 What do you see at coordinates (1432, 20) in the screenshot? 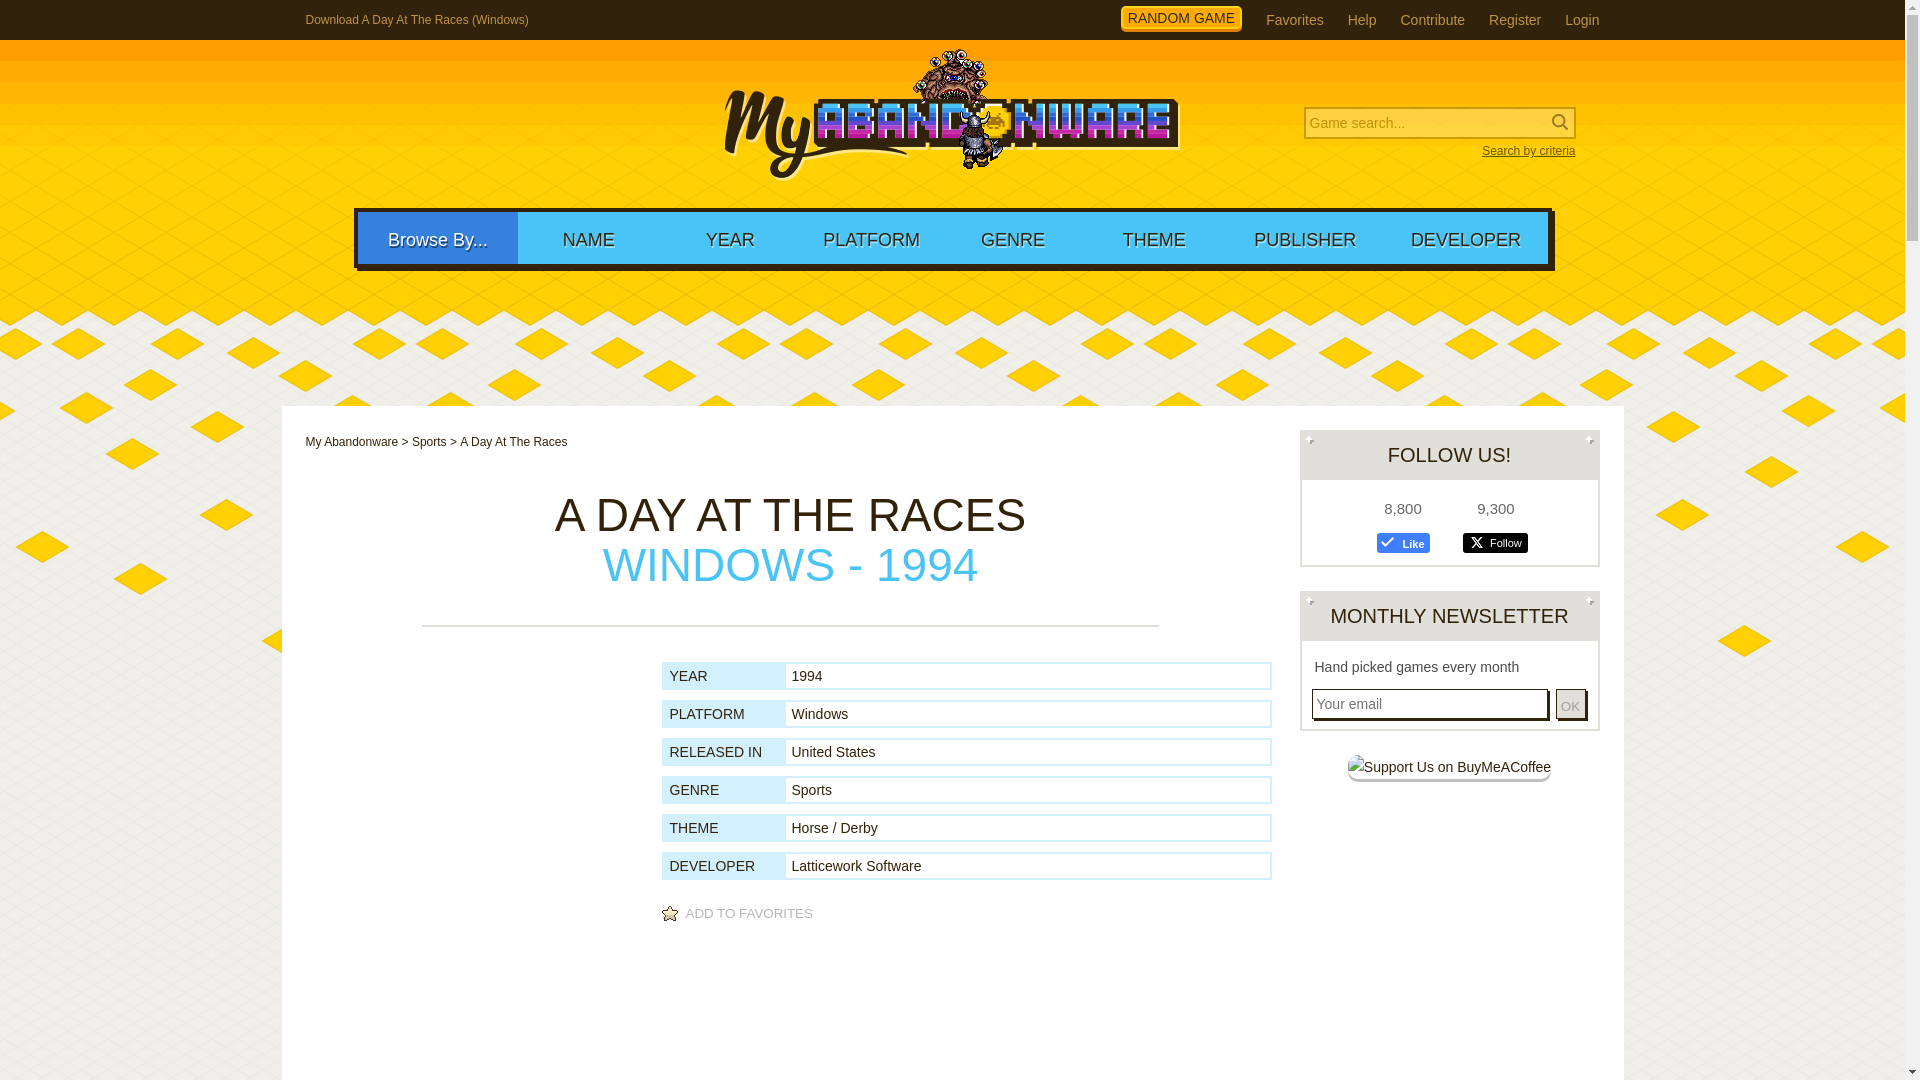
I see `Help us by contributing` at bounding box center [1432, 20].